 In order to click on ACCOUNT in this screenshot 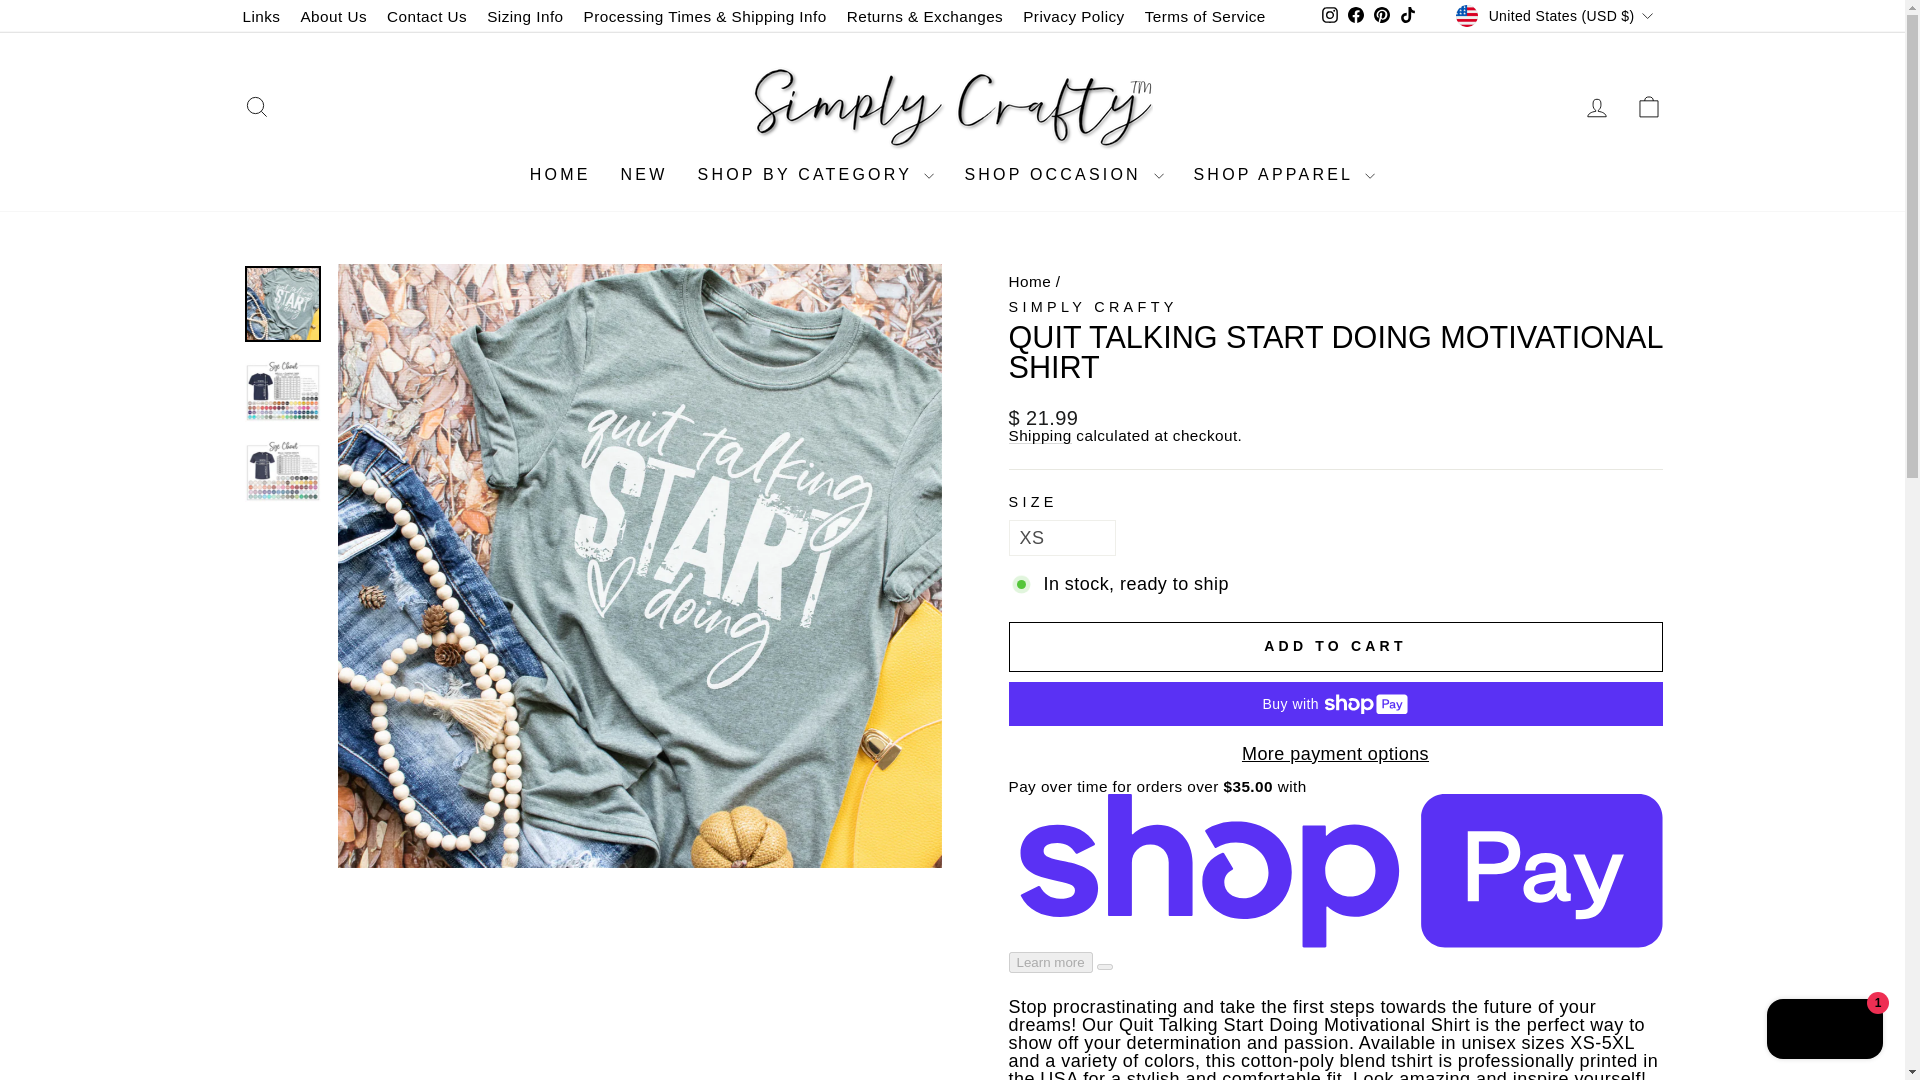, I will do `click(1596, 108)`.